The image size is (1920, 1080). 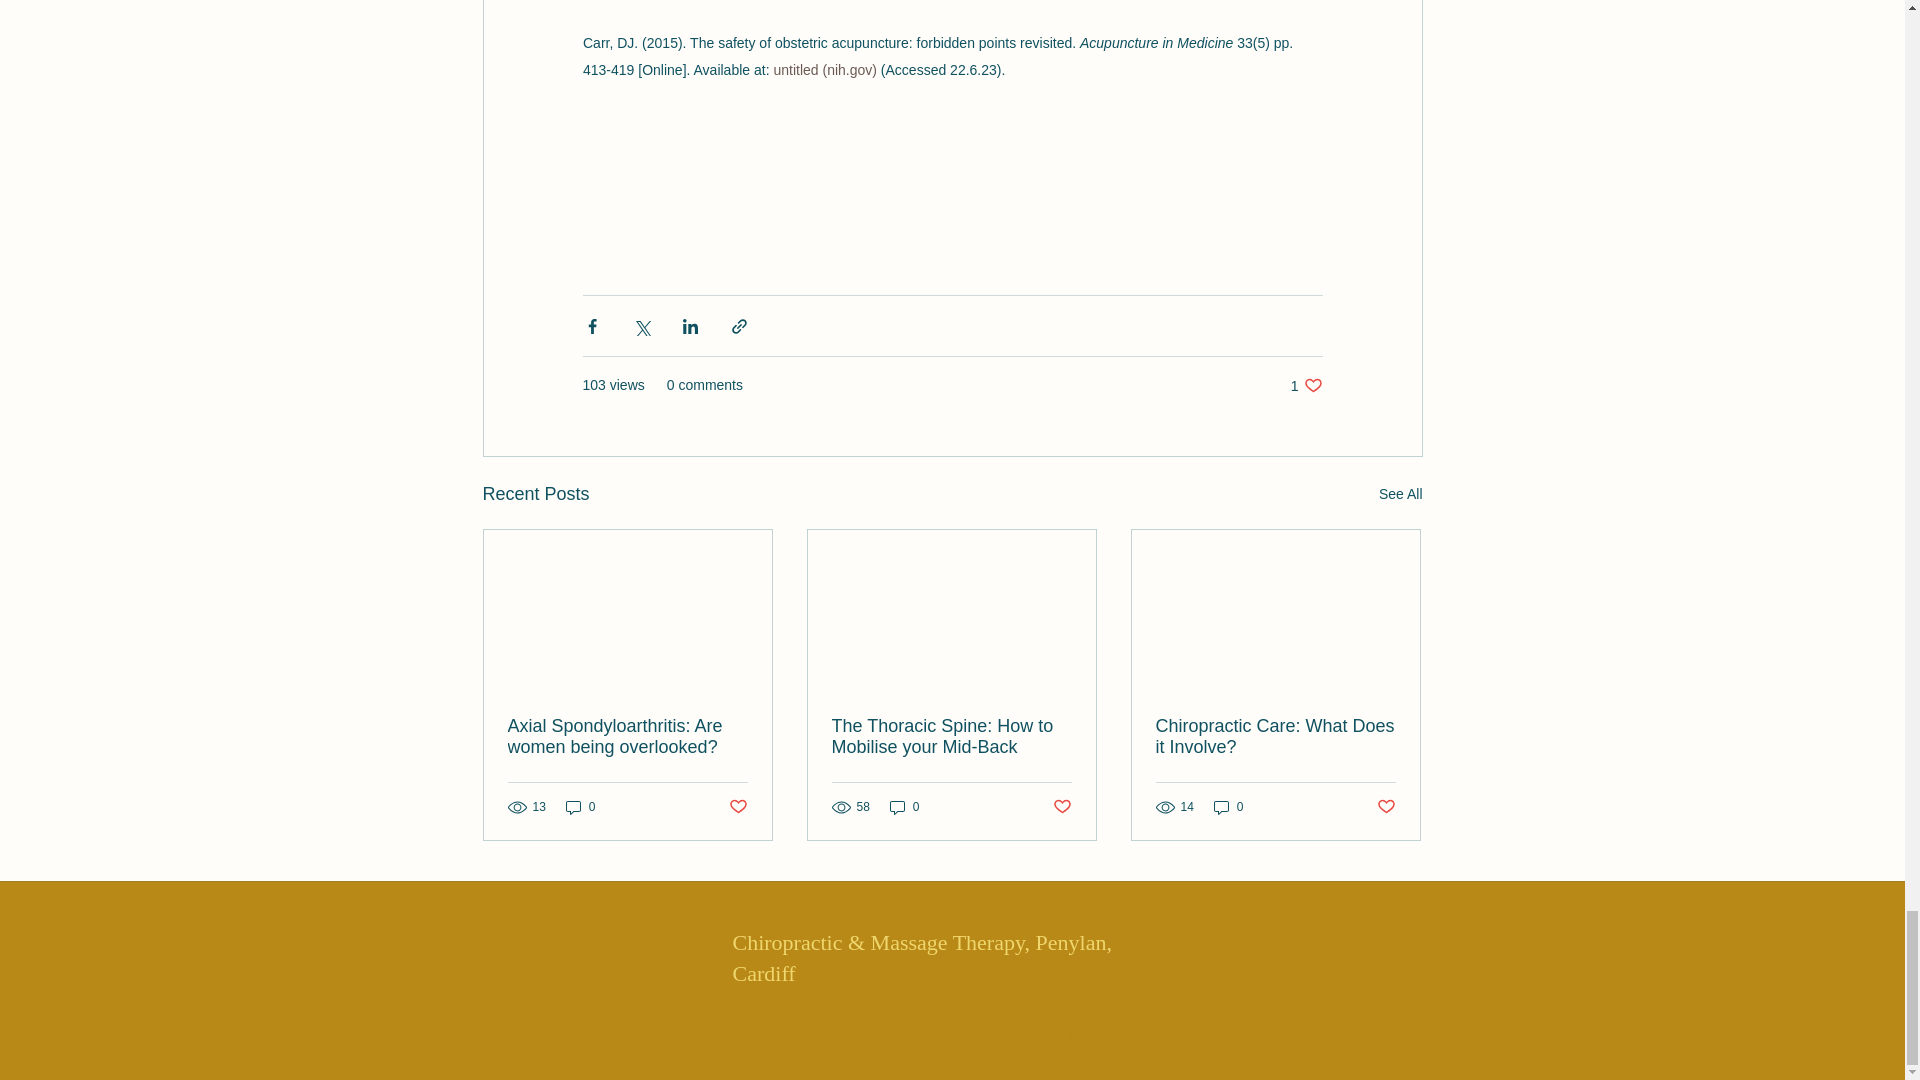 What do you see at coordinates (628, 737) in the screenshot?
I see `Axial Spondyloarthritis: Are women being overlooked?` at bounding box center [628, 737].